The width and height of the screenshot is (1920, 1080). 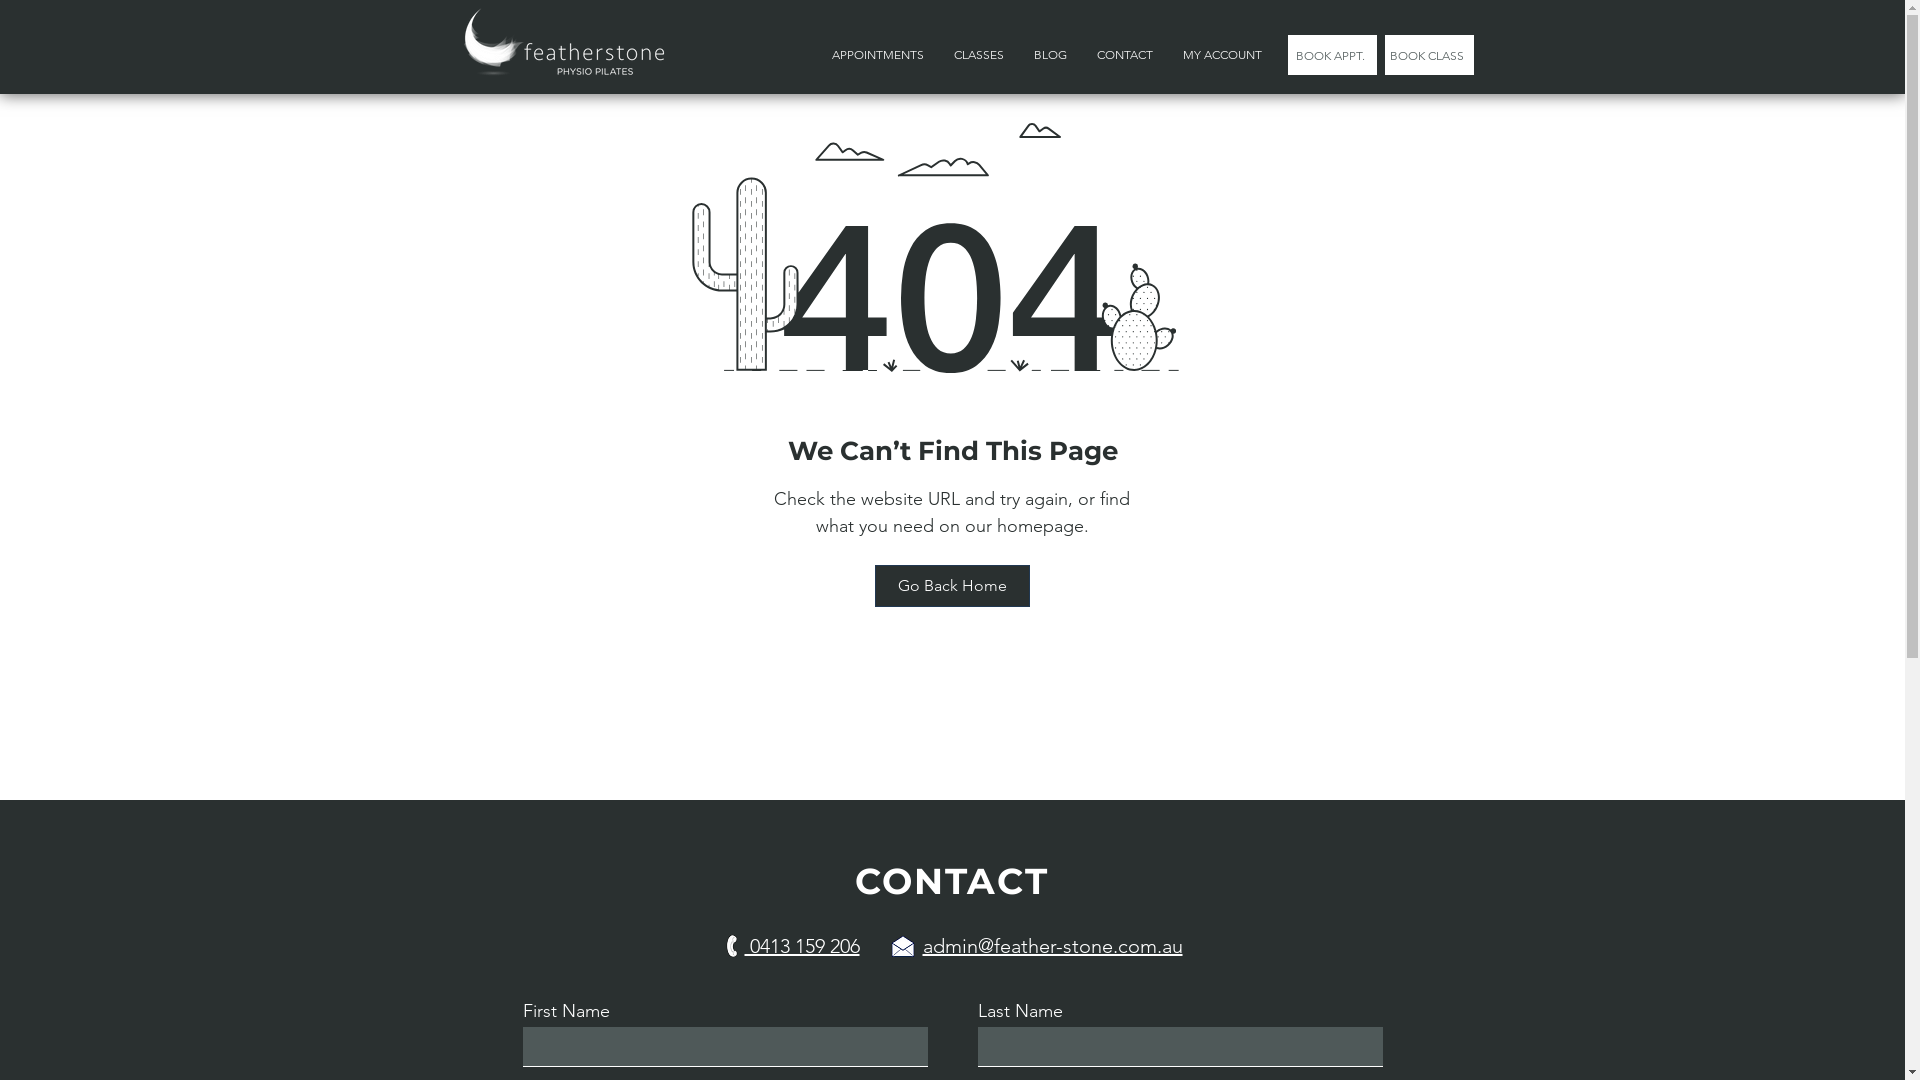 What do you see at coordinates (1049, 55) in the screenshot?
I see `BLOG` at bounding box center [1049, 55].